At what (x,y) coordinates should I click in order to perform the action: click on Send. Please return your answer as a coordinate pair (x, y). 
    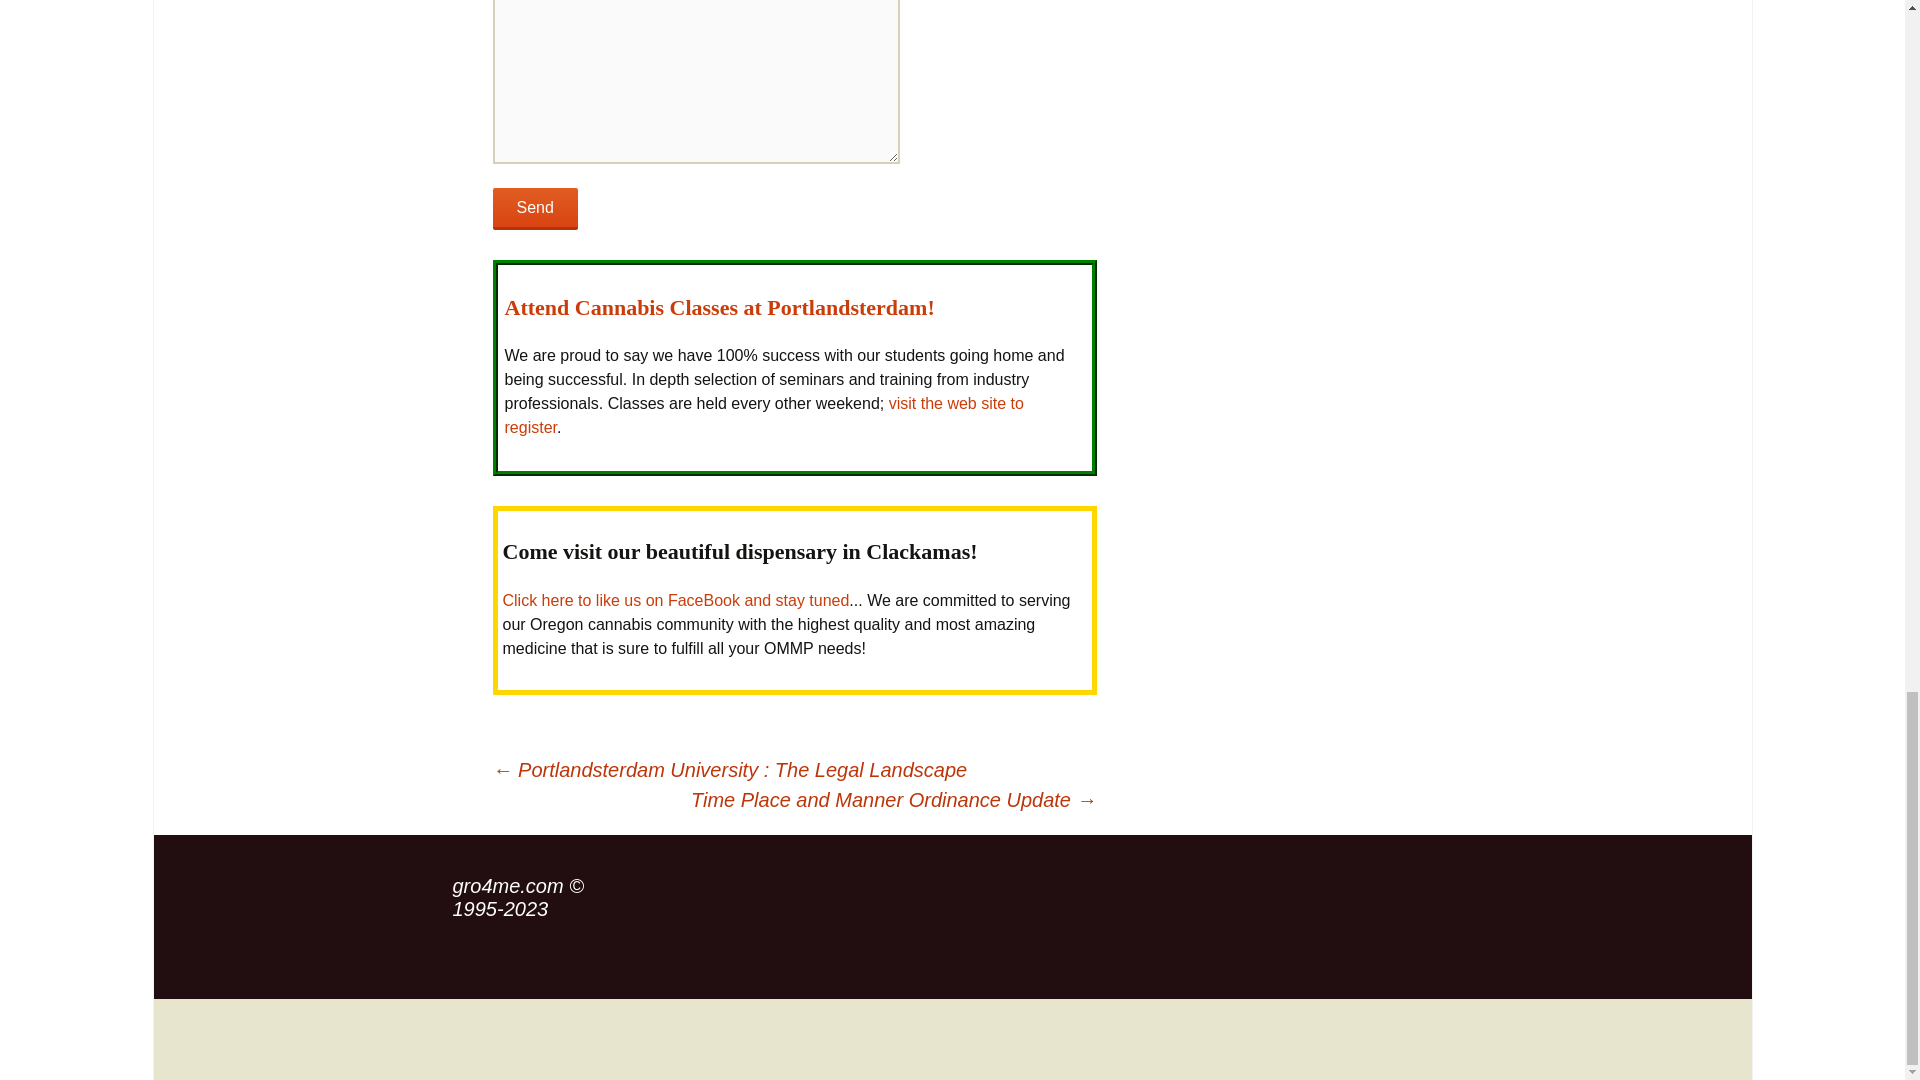
    Looking at the image, I should click on (534, 208).